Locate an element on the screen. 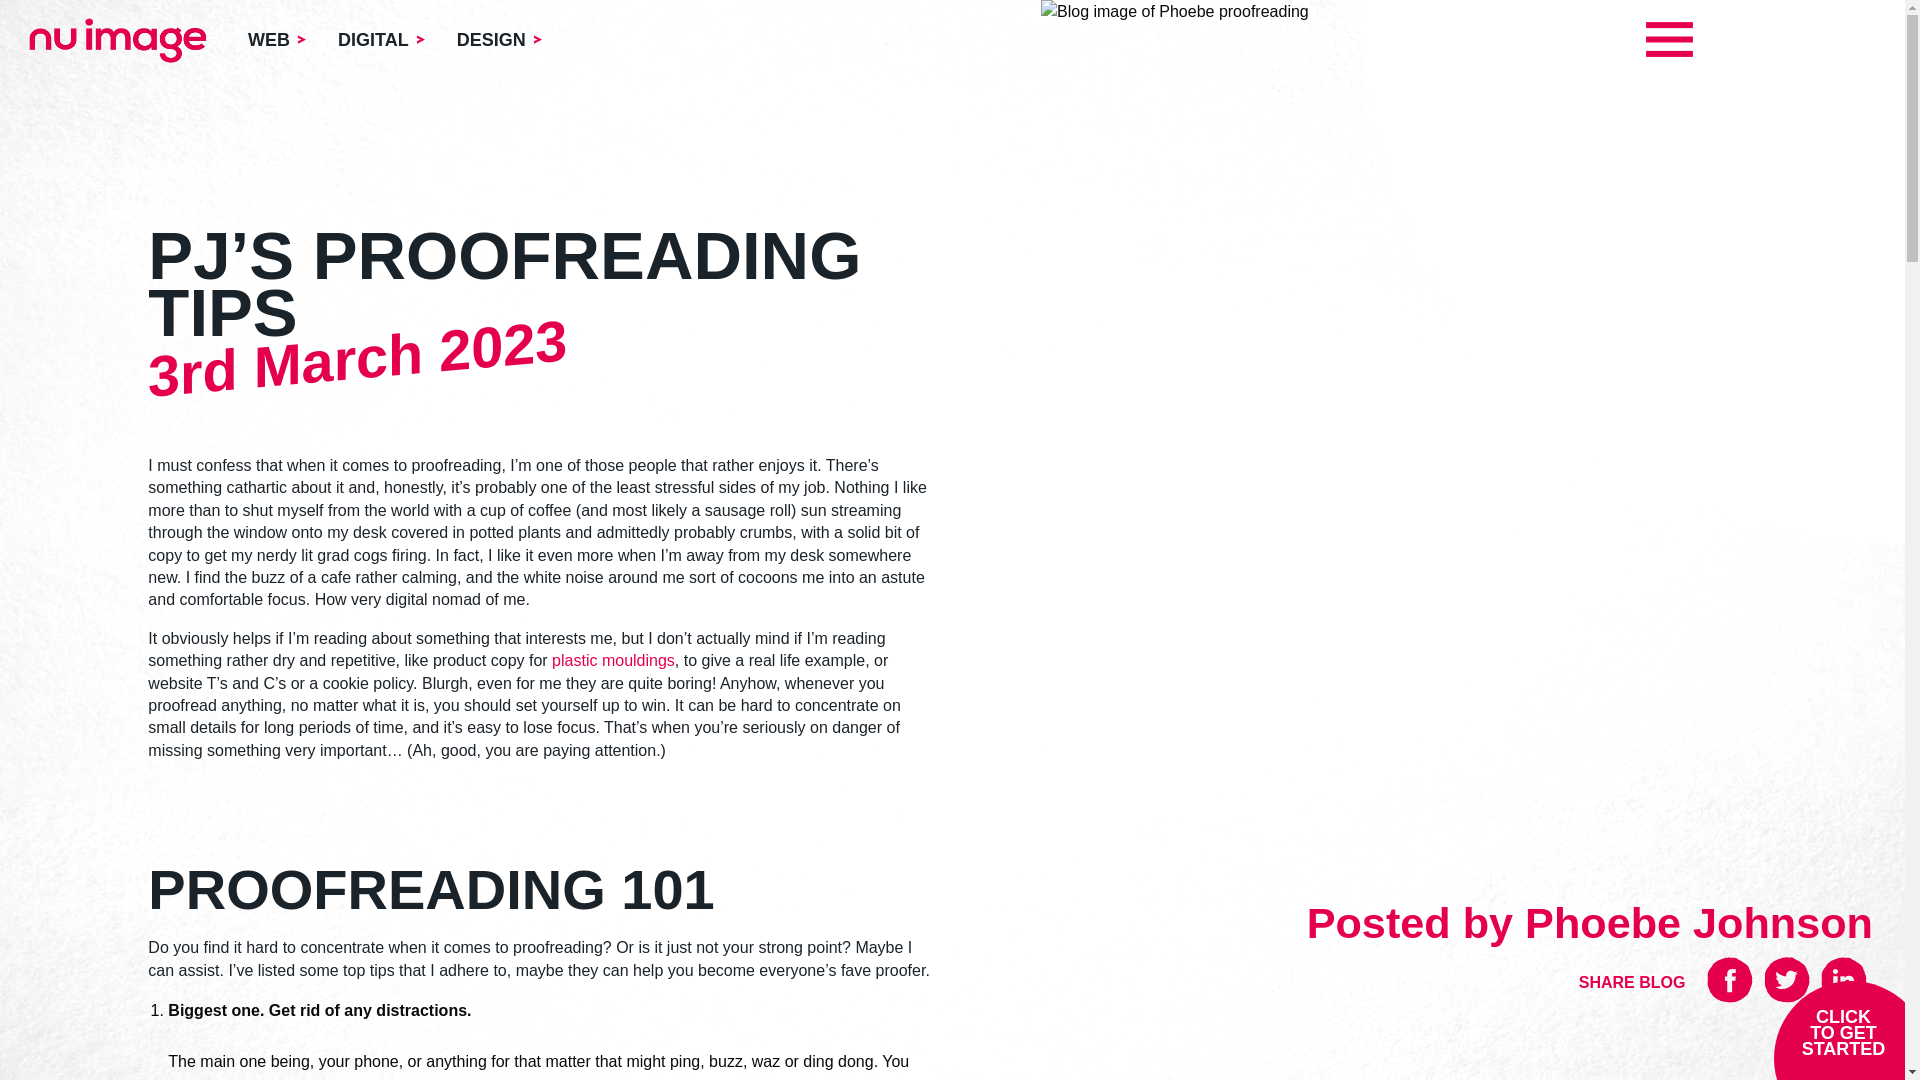 The width and height of the screenshot is (1920, 1080). WEB is located at coordinates (276, 40).